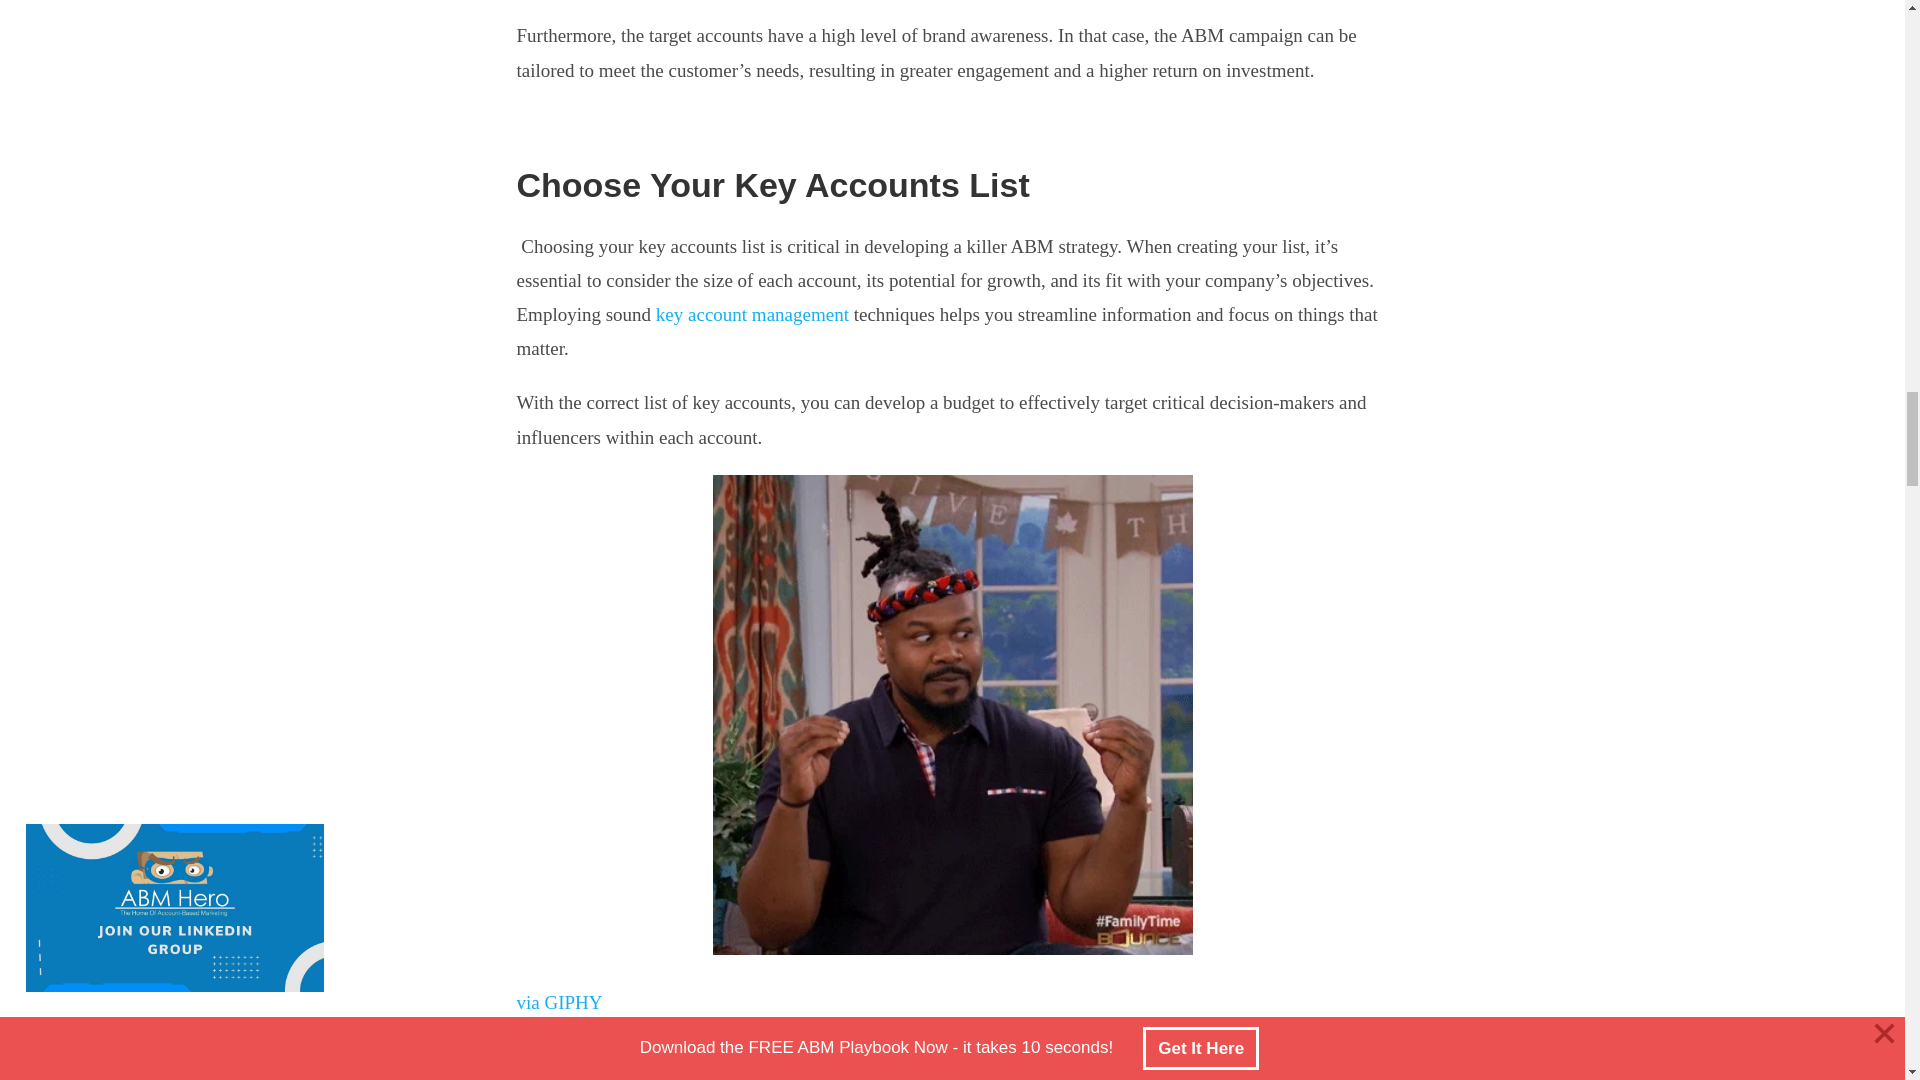  I want to click on via GIPHY, so click(559, 1002).